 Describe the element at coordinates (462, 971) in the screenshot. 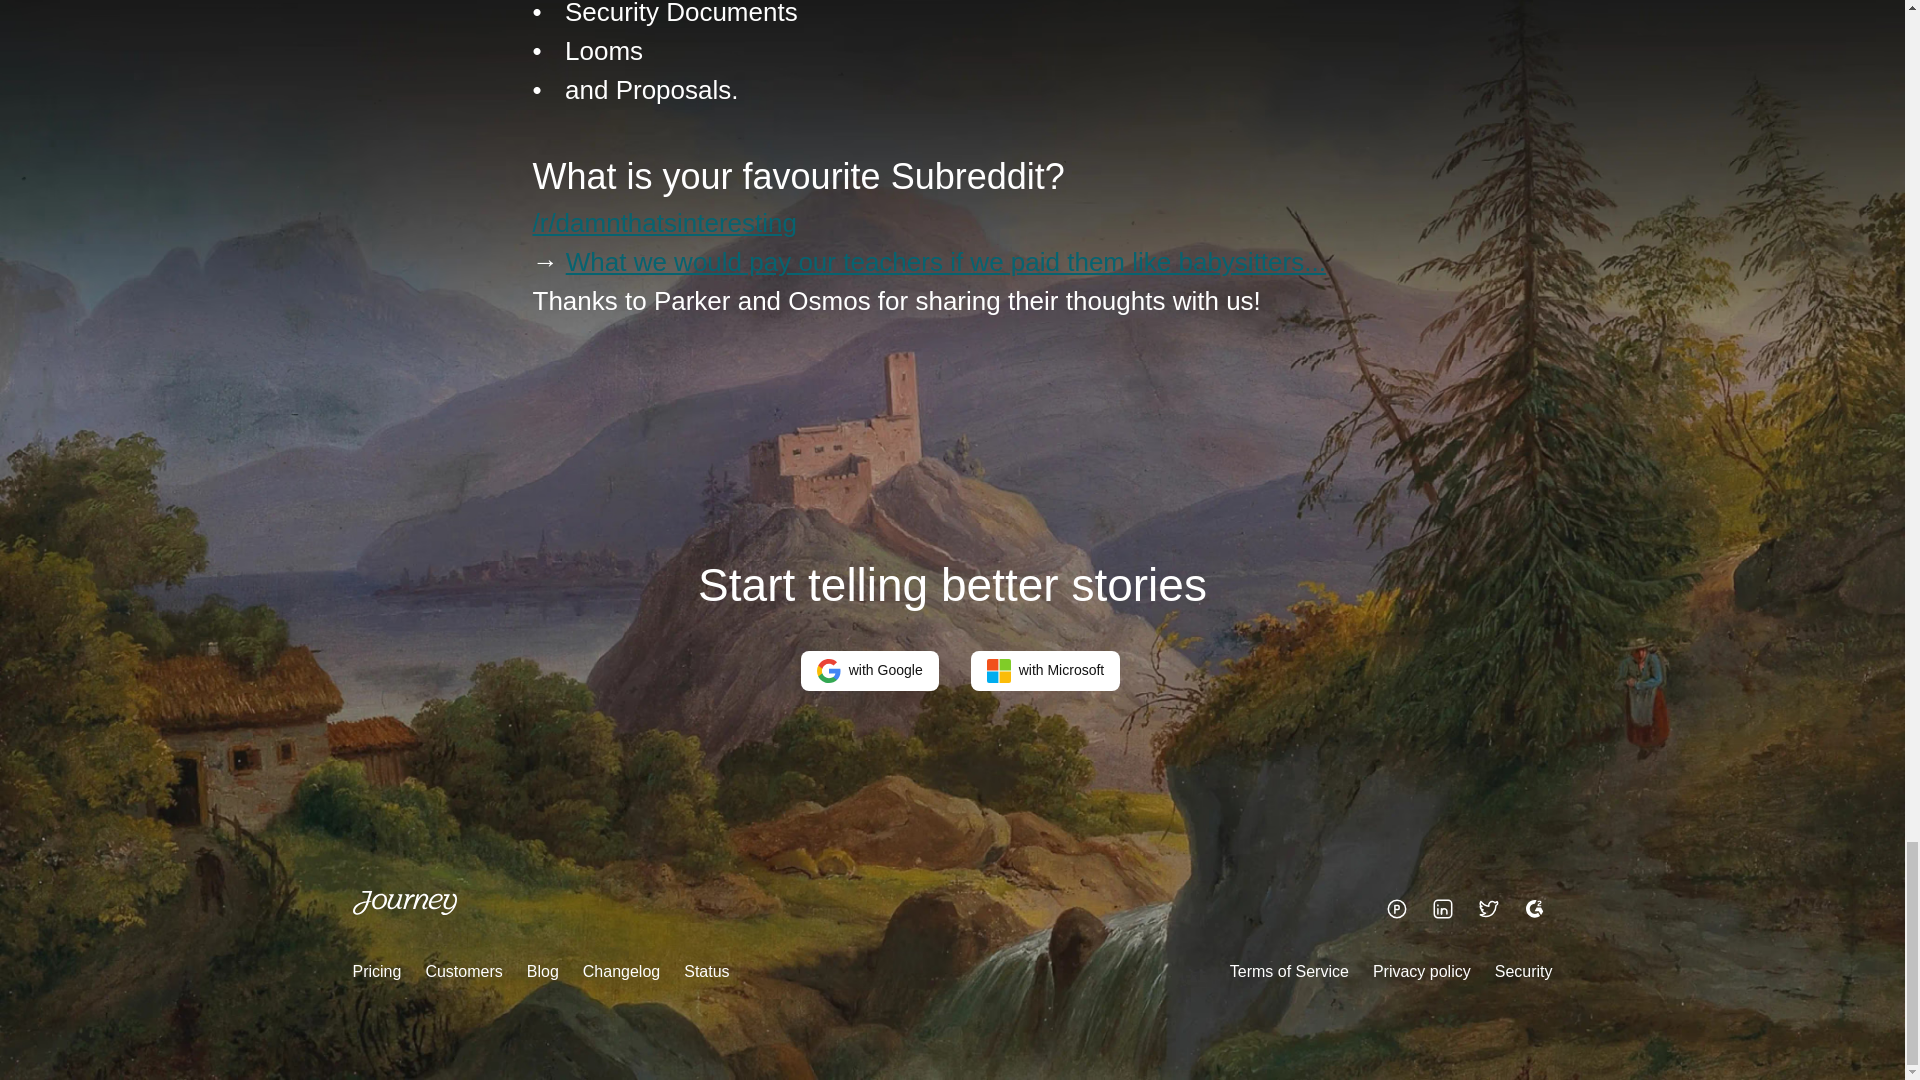

I see `Customers` at that location.